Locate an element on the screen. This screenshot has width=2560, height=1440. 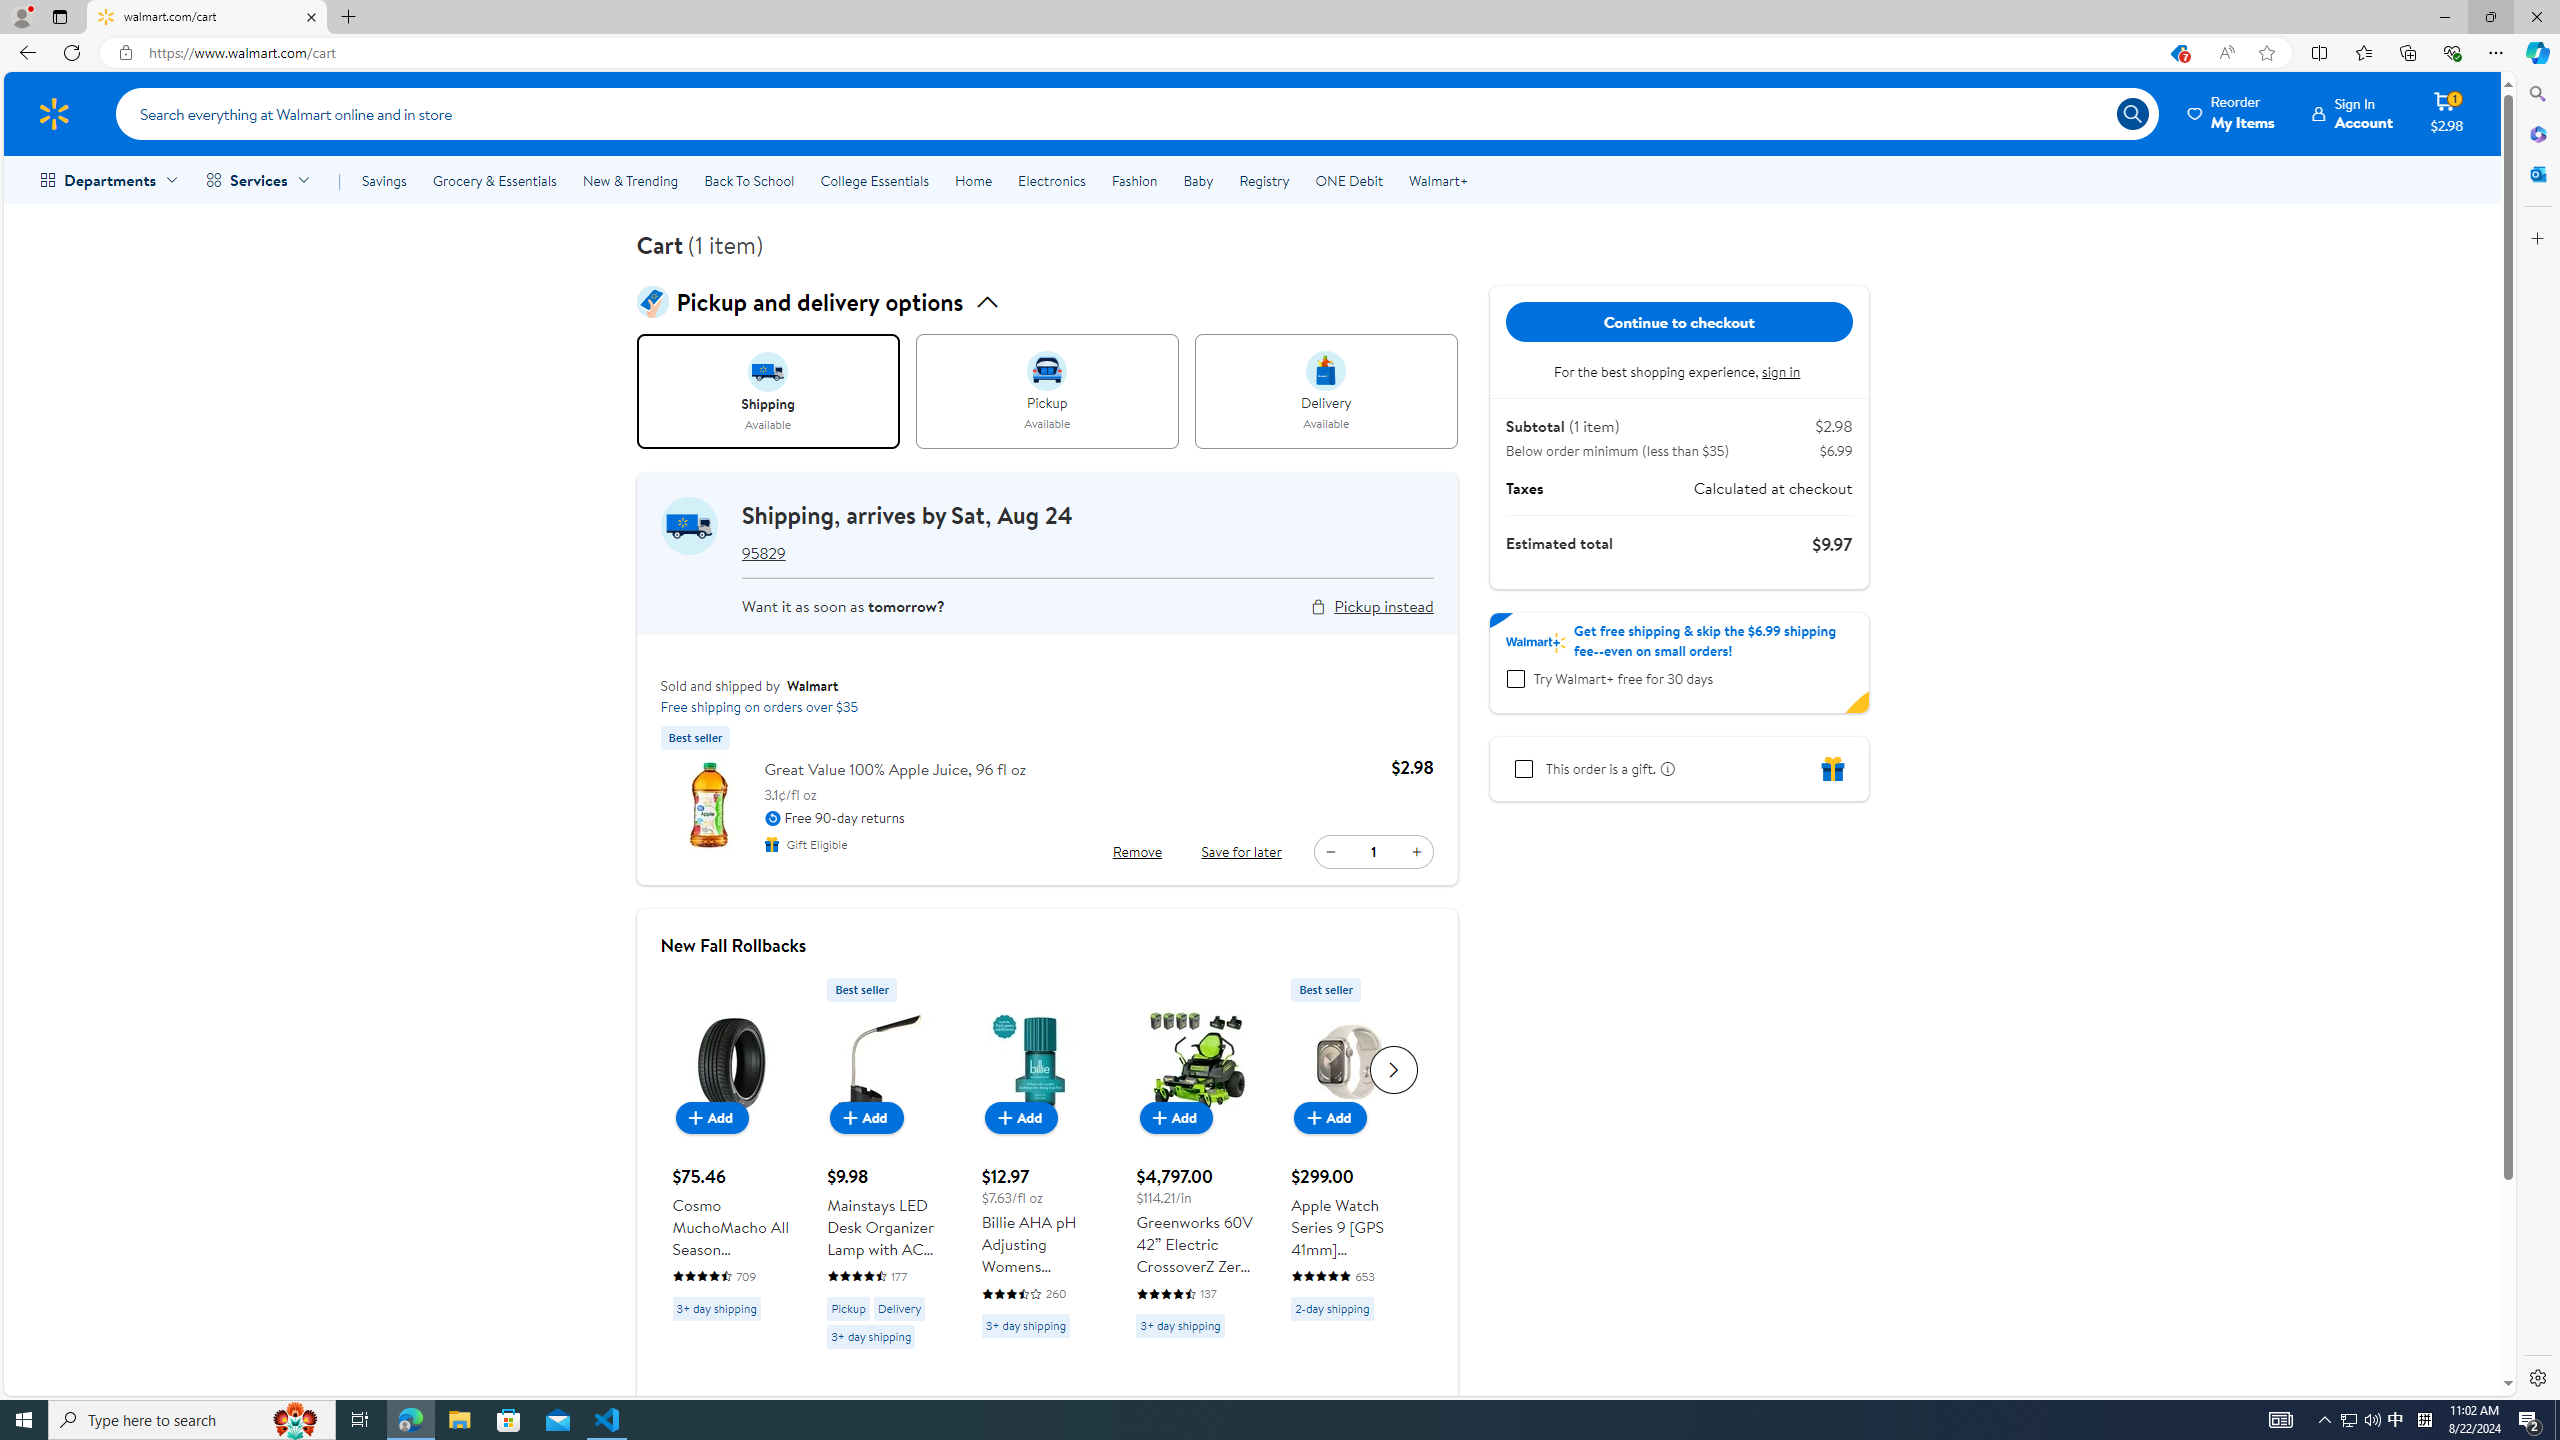
fulfillment logo is located at coordinates (688, 525).